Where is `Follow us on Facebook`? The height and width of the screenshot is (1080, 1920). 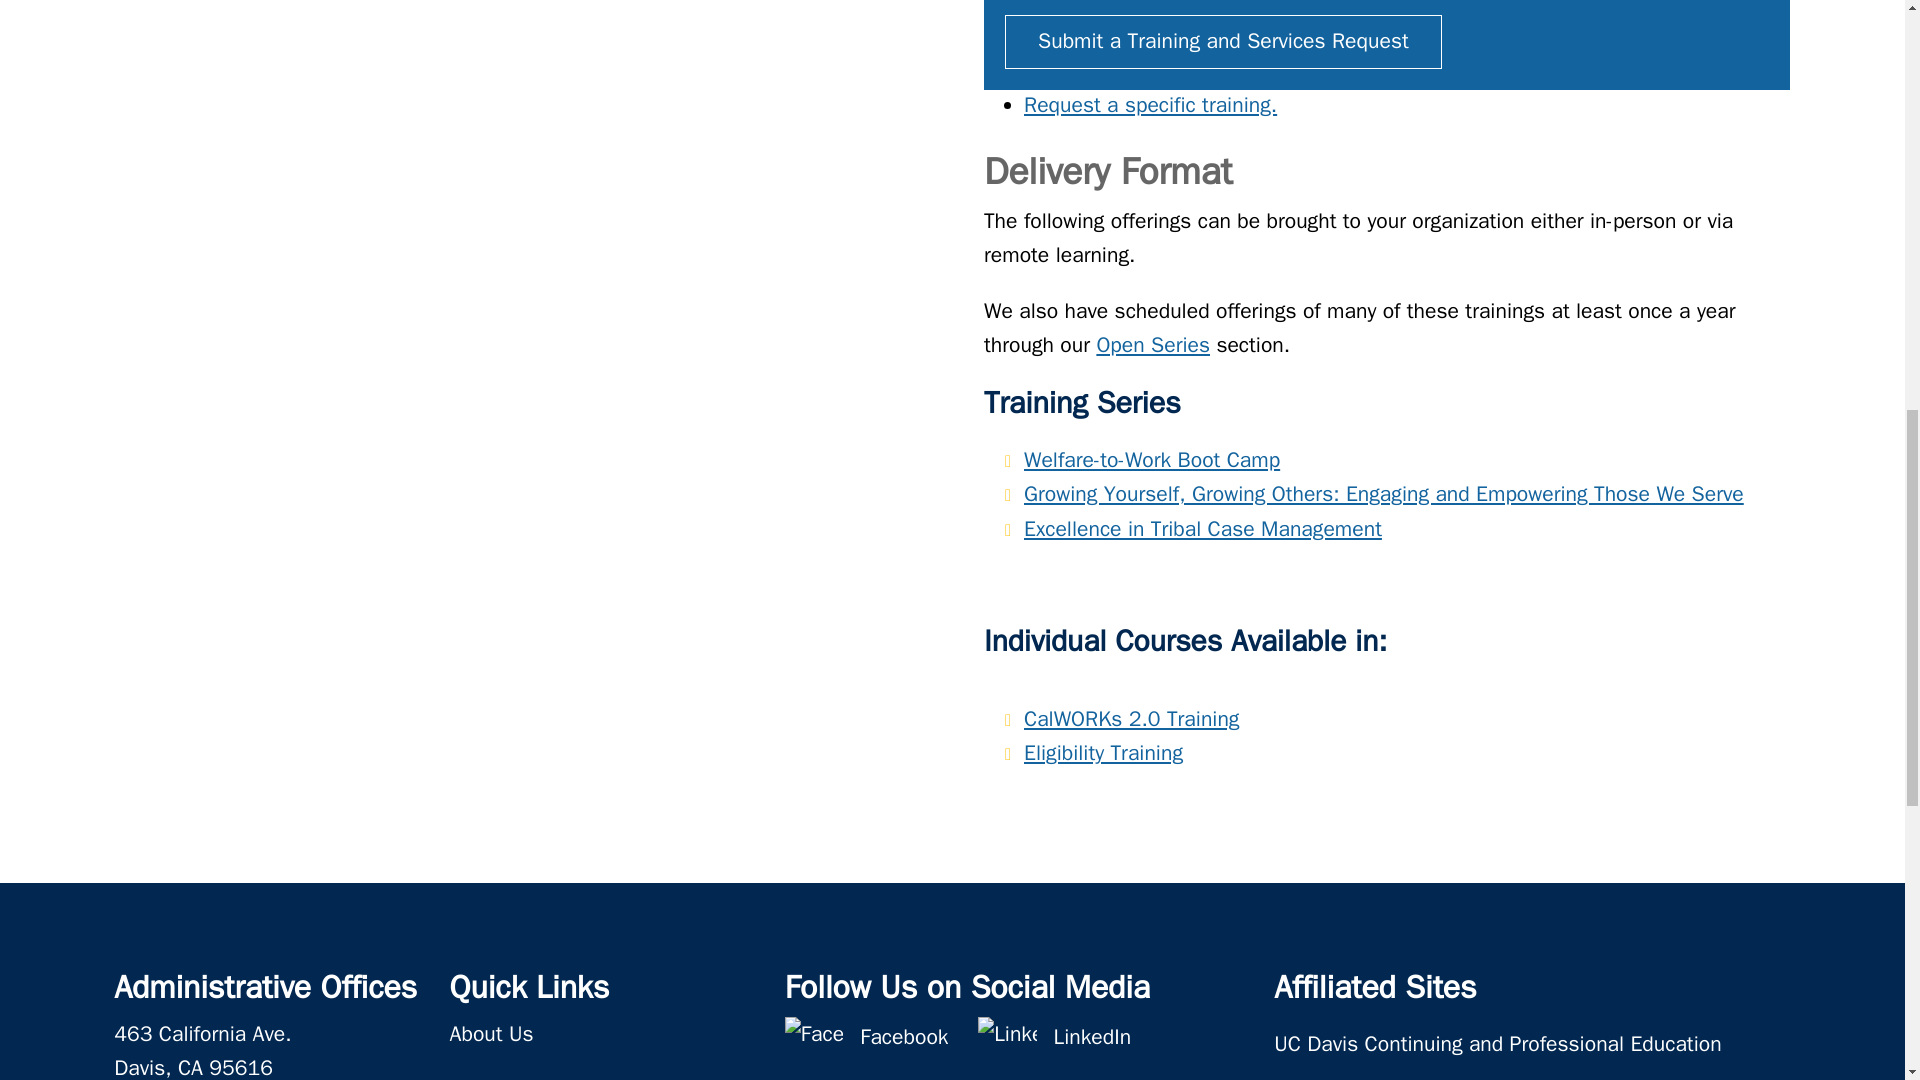
Follow us on Facebook is located at coordinates (814, 1046).